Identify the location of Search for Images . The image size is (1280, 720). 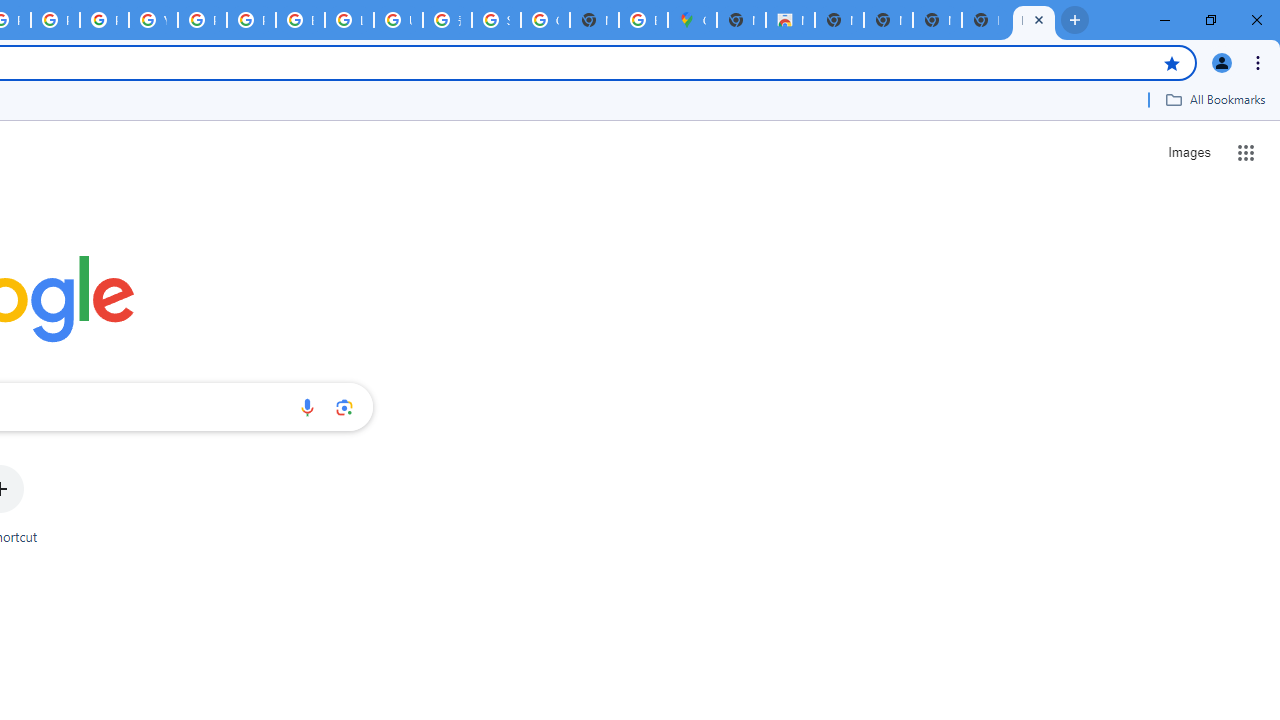
(1188, 152).